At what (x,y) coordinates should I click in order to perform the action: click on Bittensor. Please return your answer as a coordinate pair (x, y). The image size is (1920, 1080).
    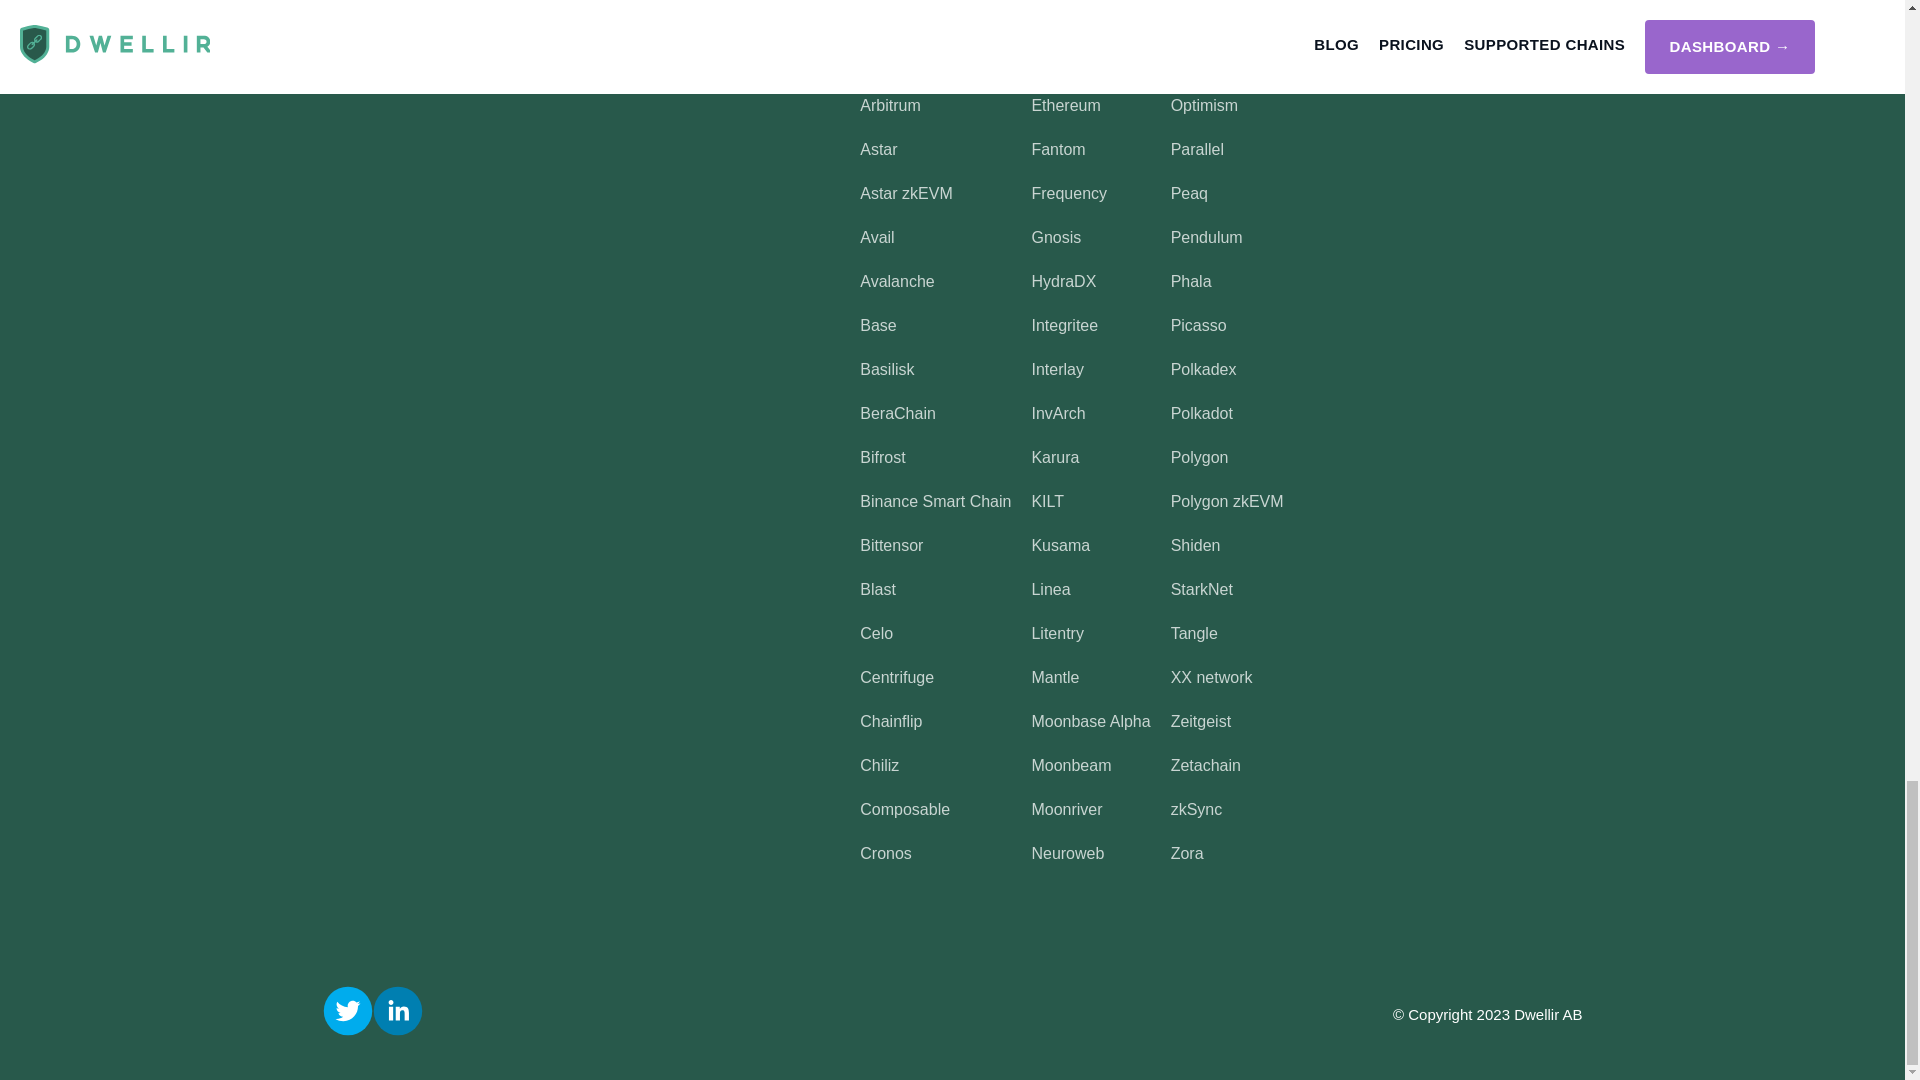
    Looking at the image, I should click on (892, 545).